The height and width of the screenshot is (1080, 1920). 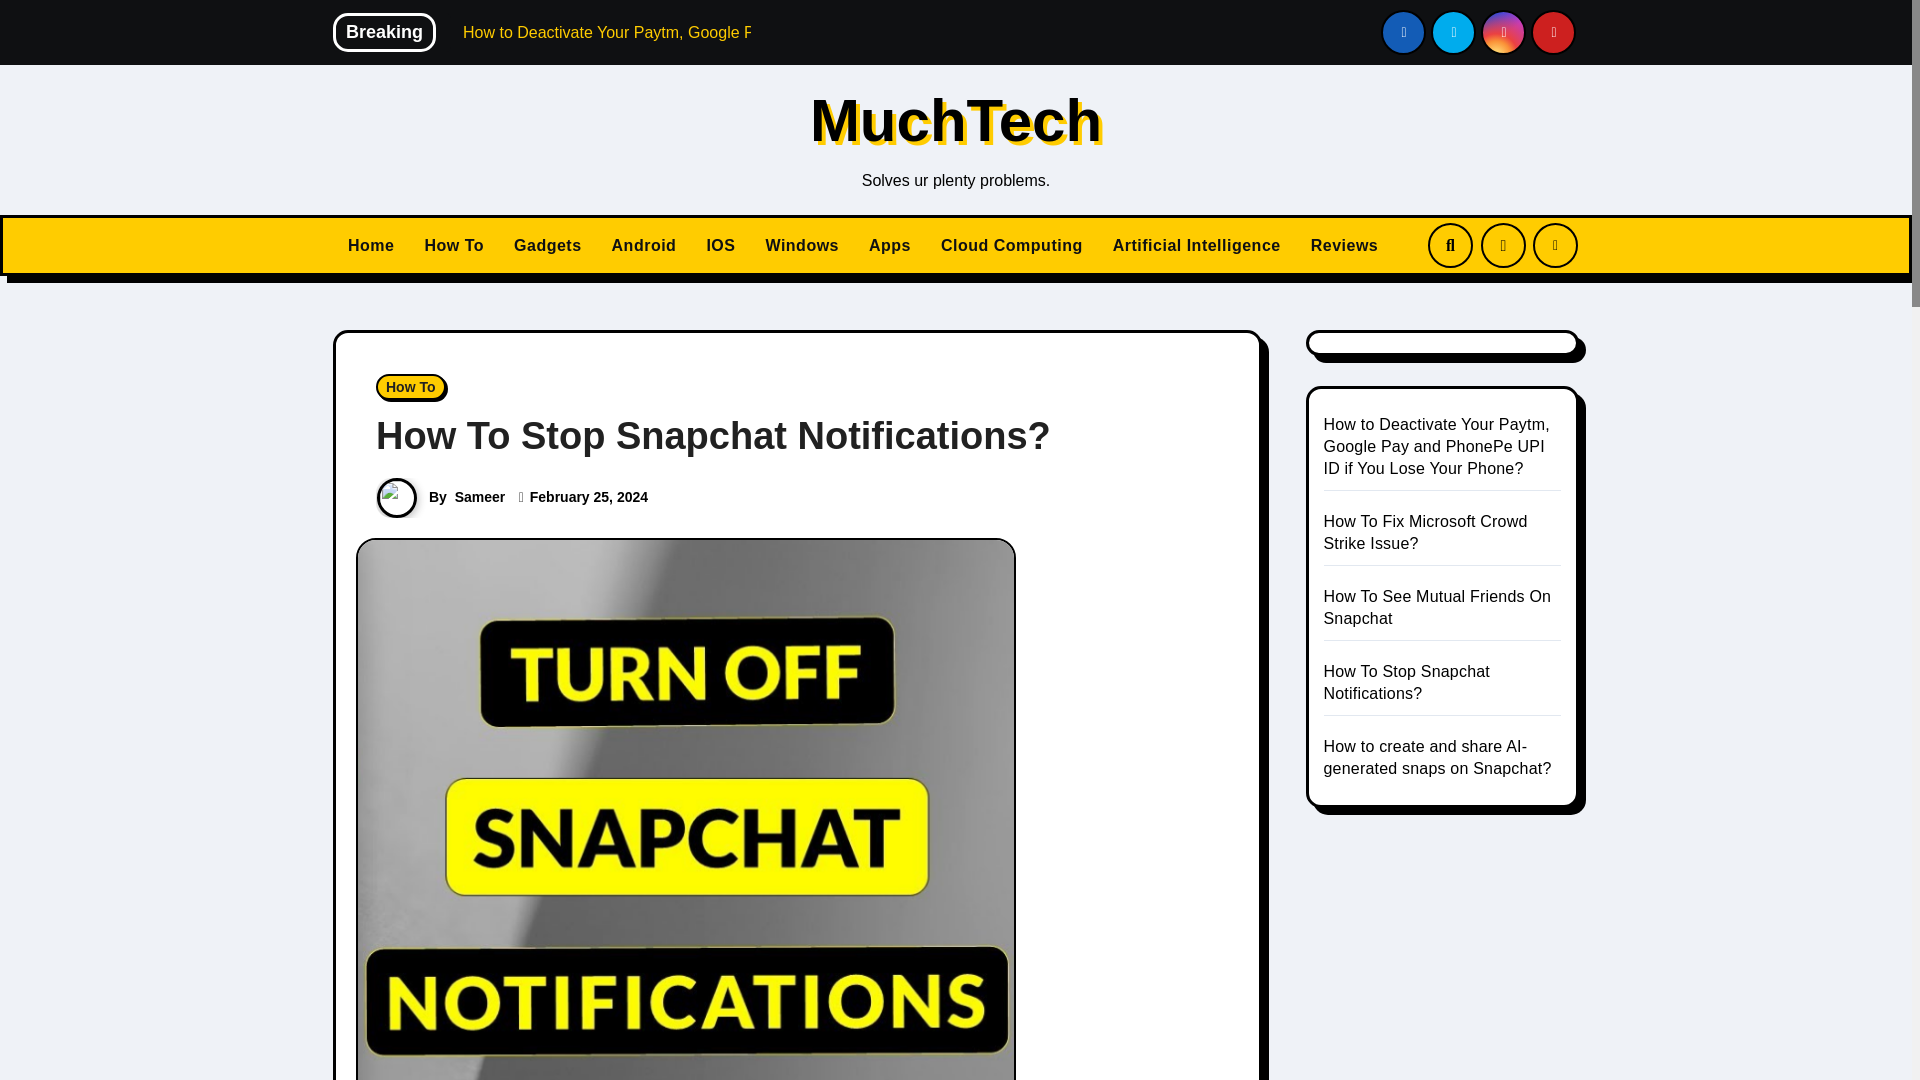 What do you see at coordinates (548, 245) in the screenshot?
I see `Gadgets` at bounding box center [548, 245].